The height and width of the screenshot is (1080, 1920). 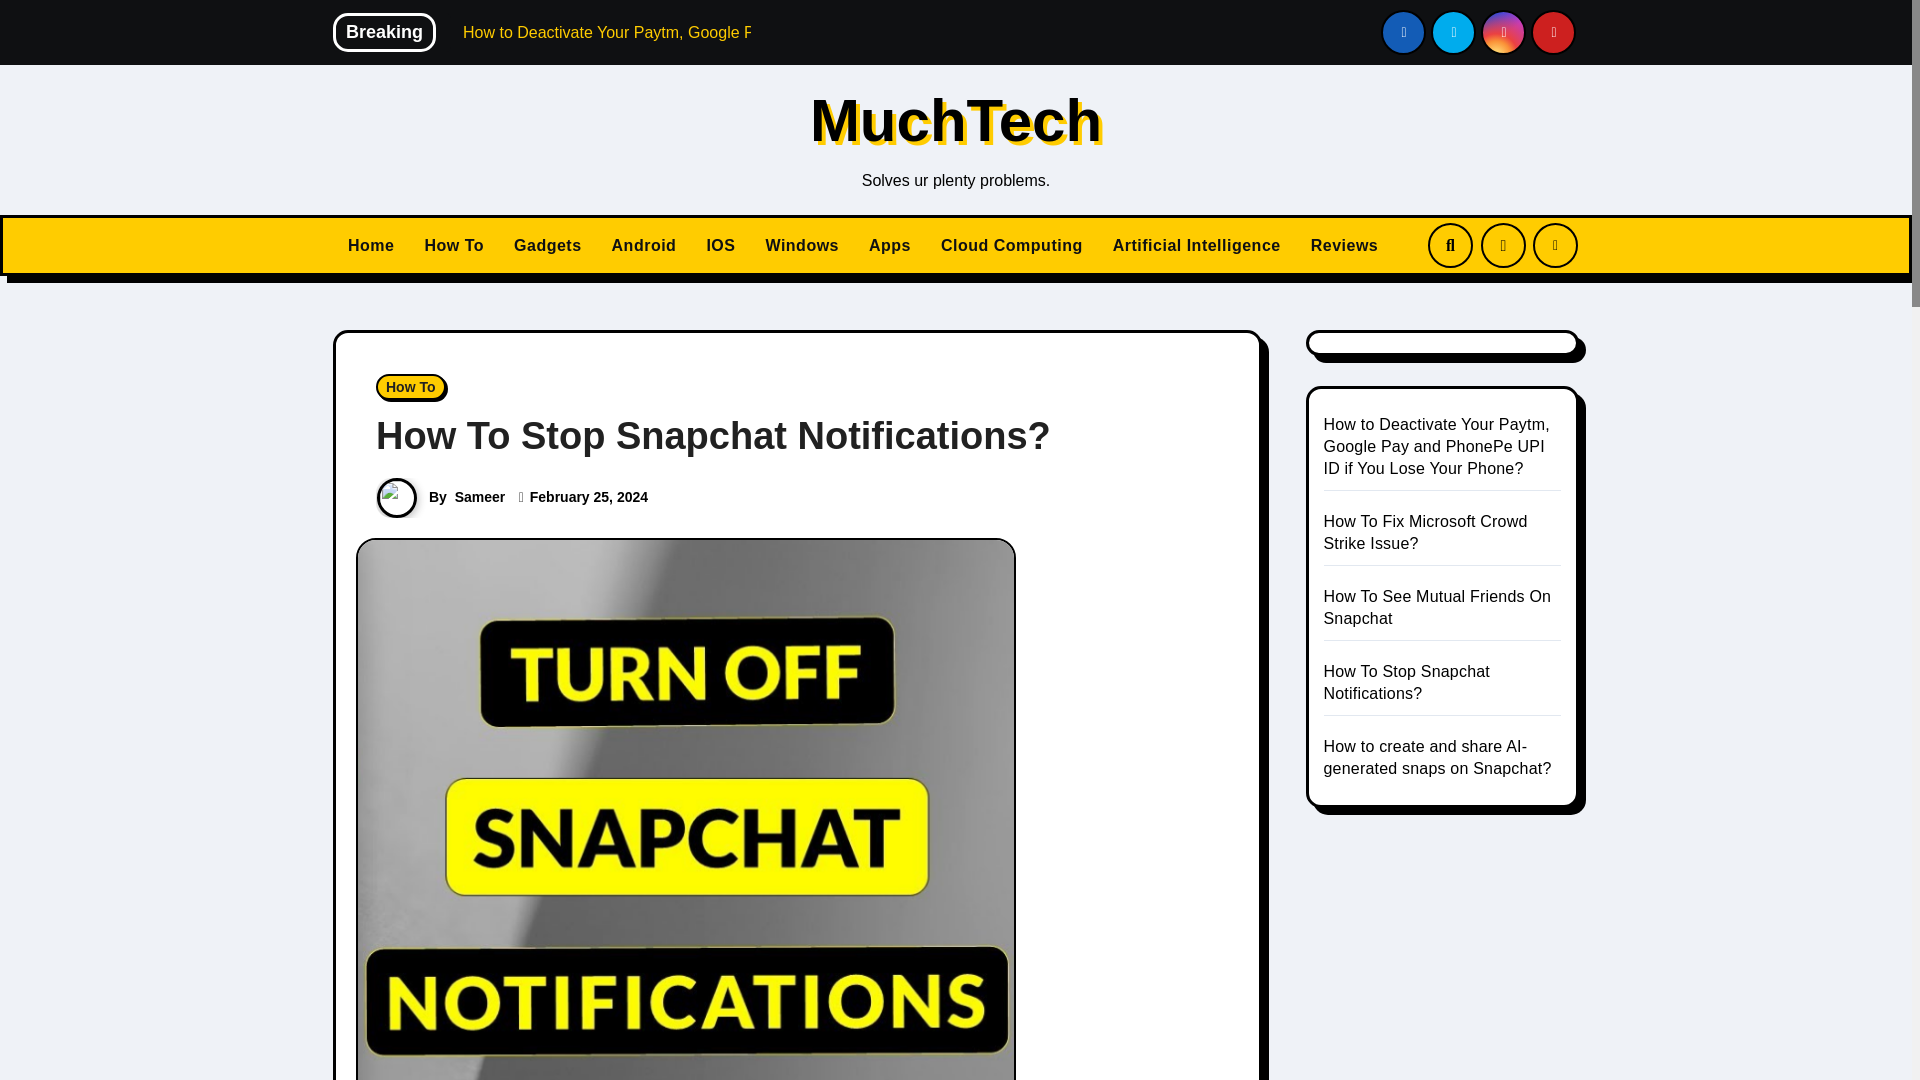 What do you see at coordinates (548, 245) in the screenshot?
I see `Gadgets` at bounding box center [548, 245].